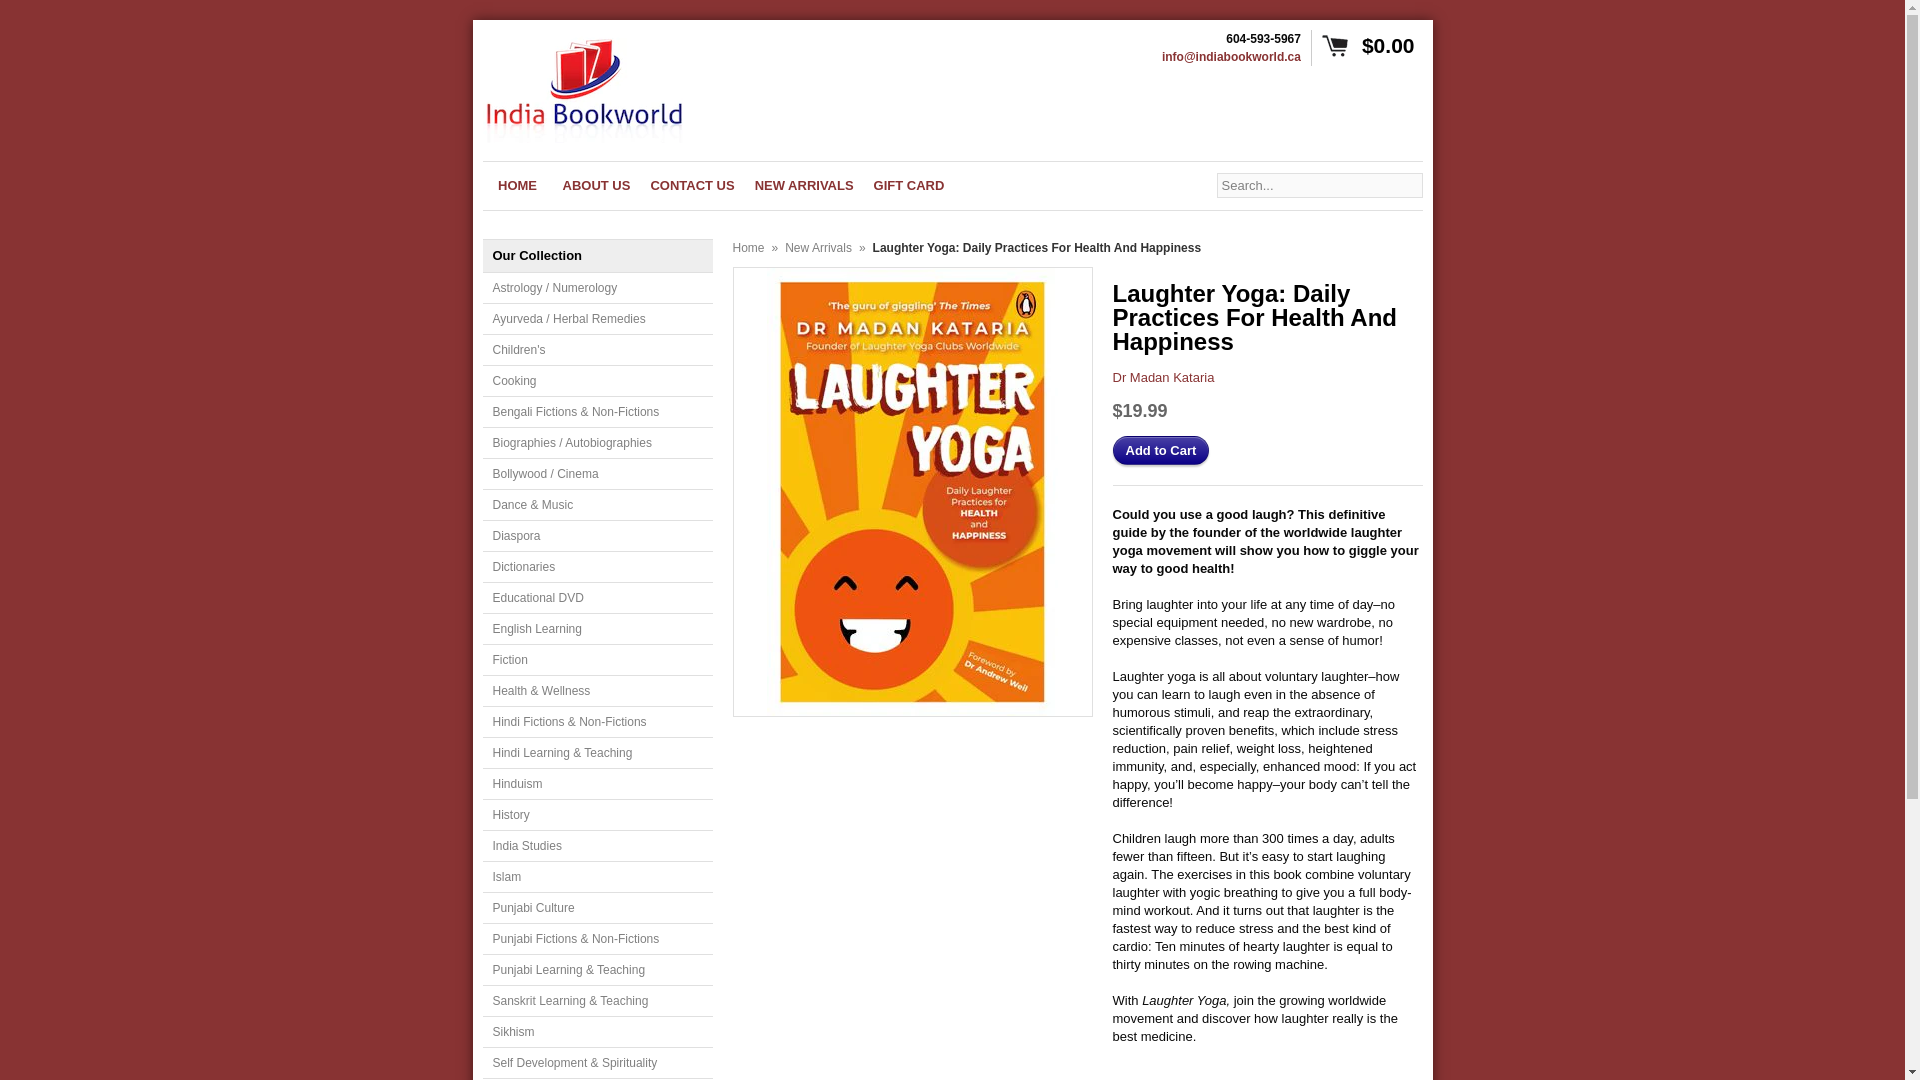 The width and height of the screenshot is (1920, 1080). What do you see at coordinates (596, 660) in the screenshot?
I see `Fiction` at bounding box center [596, 660].